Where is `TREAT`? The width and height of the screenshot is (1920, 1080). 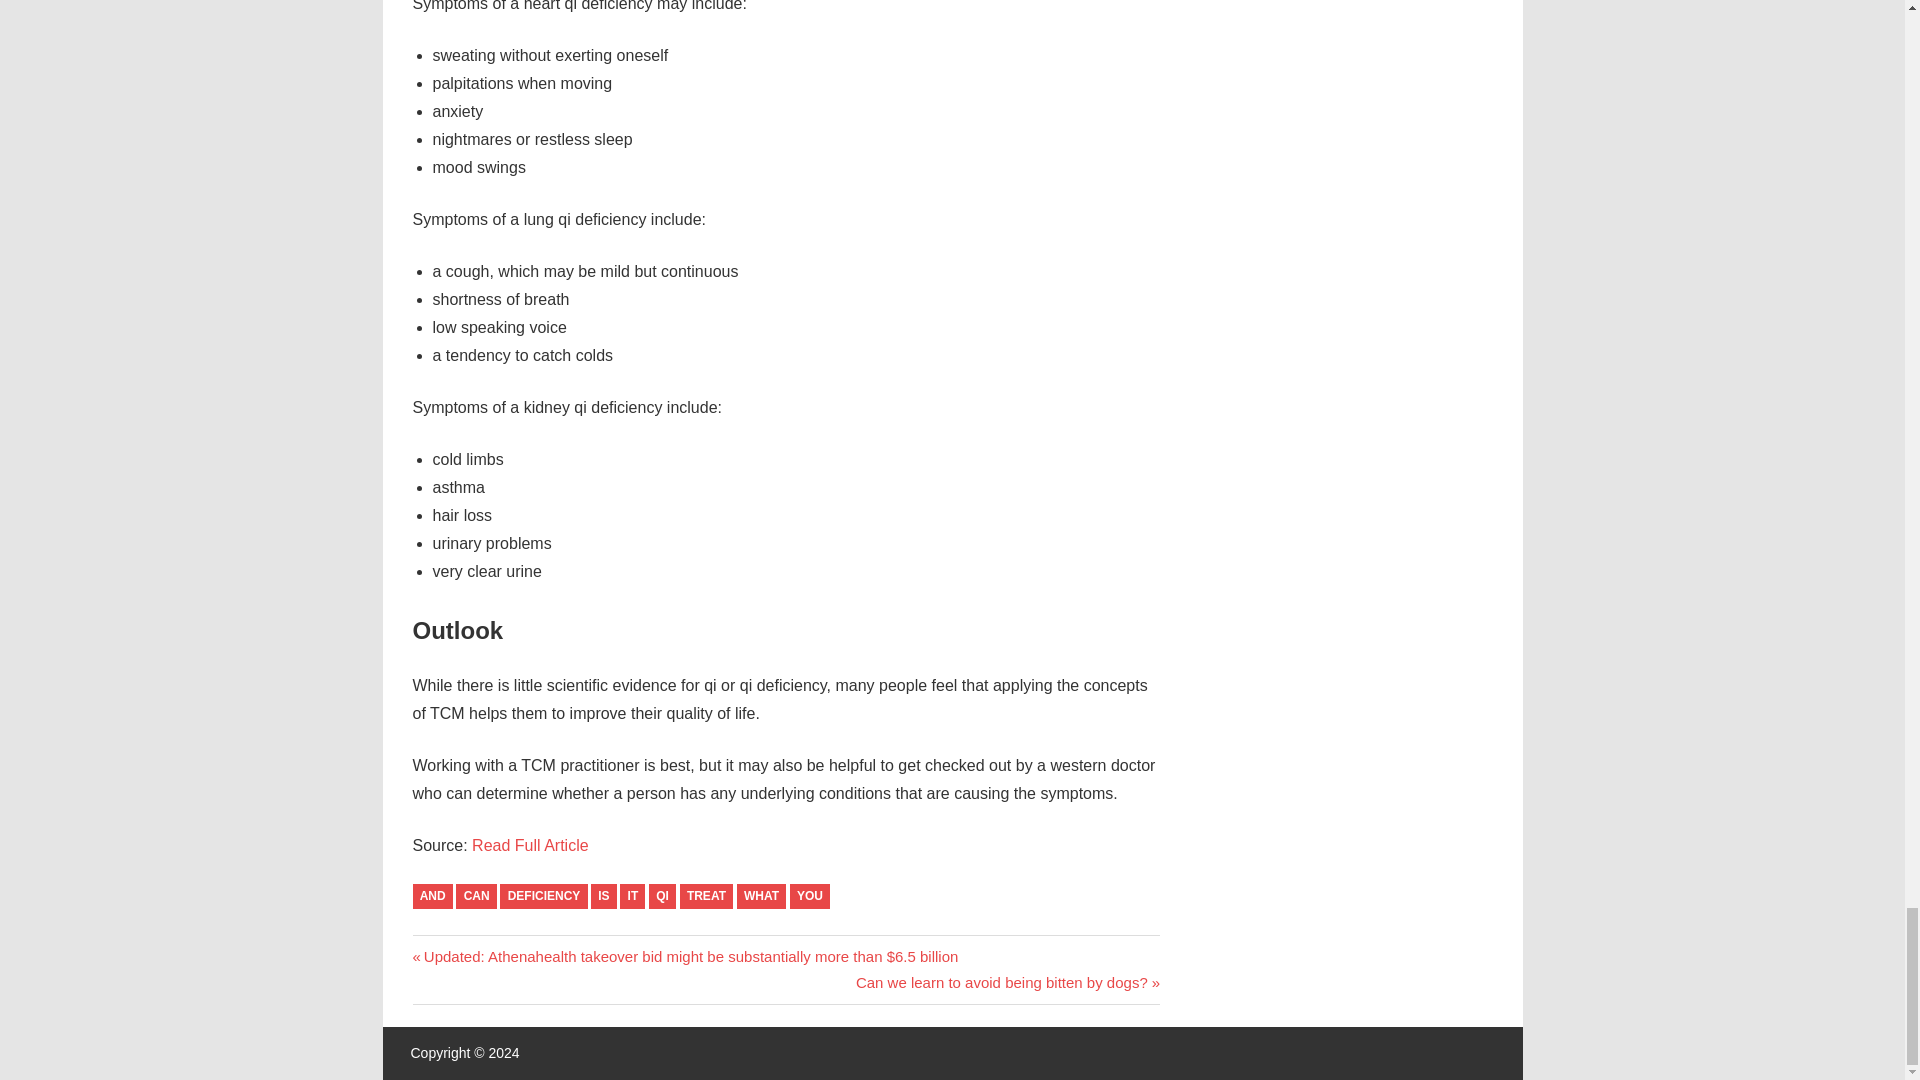
TREAT is located at coordinates (662, 896).